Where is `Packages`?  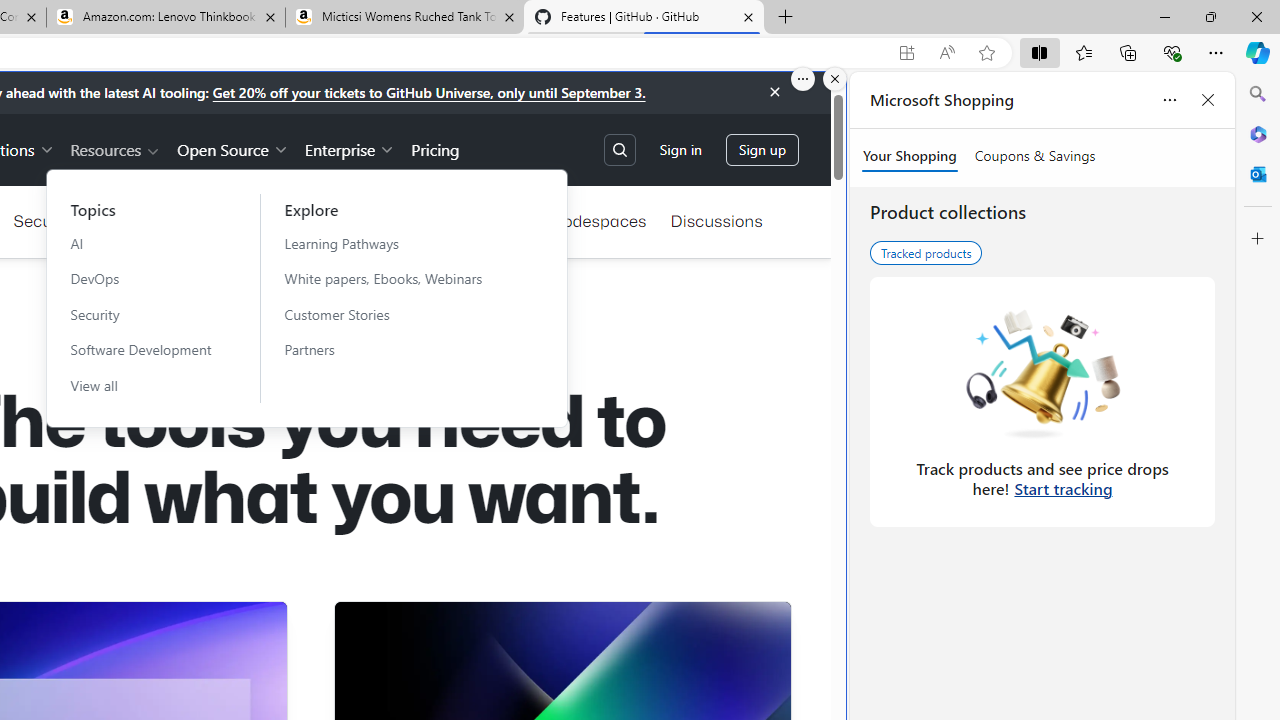 Packages is located at coordinates (488, 220).